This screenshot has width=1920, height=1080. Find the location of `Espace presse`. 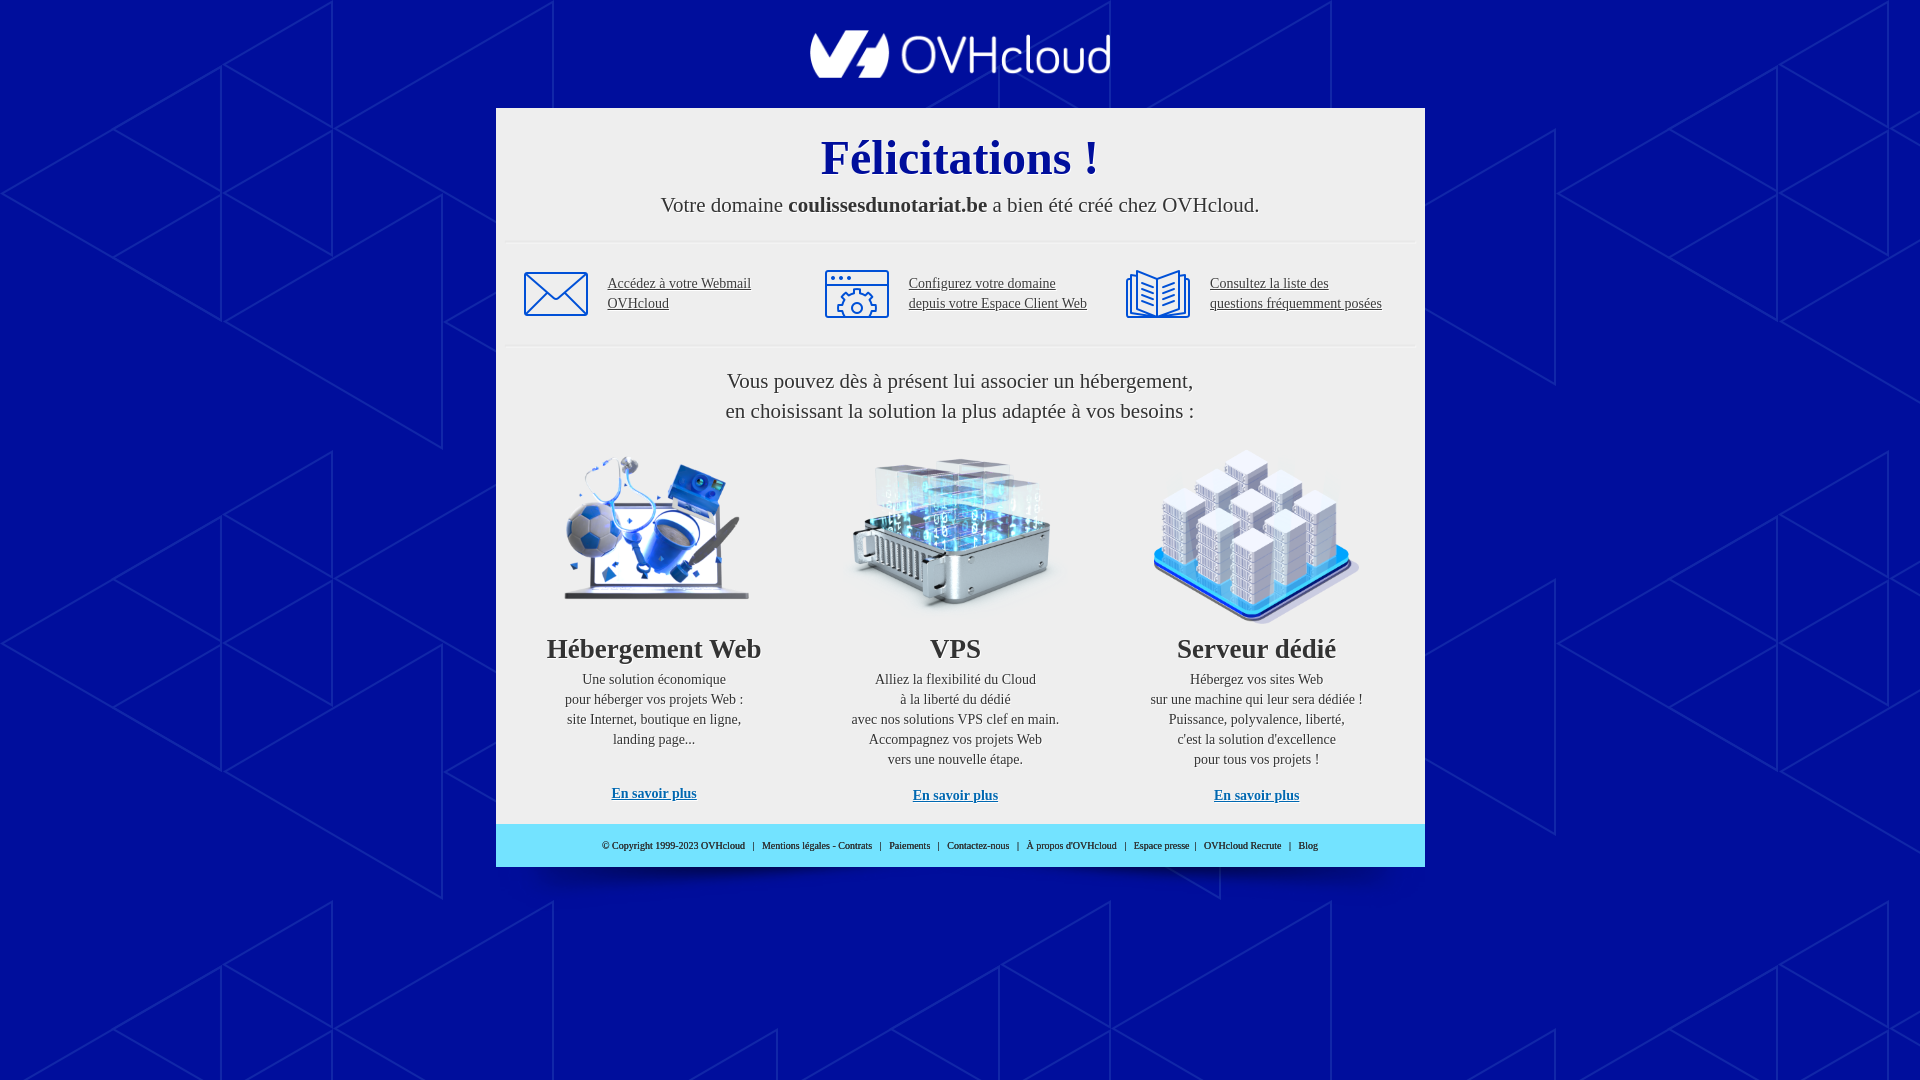

Espace presse is located at coordinates (1162, 846).